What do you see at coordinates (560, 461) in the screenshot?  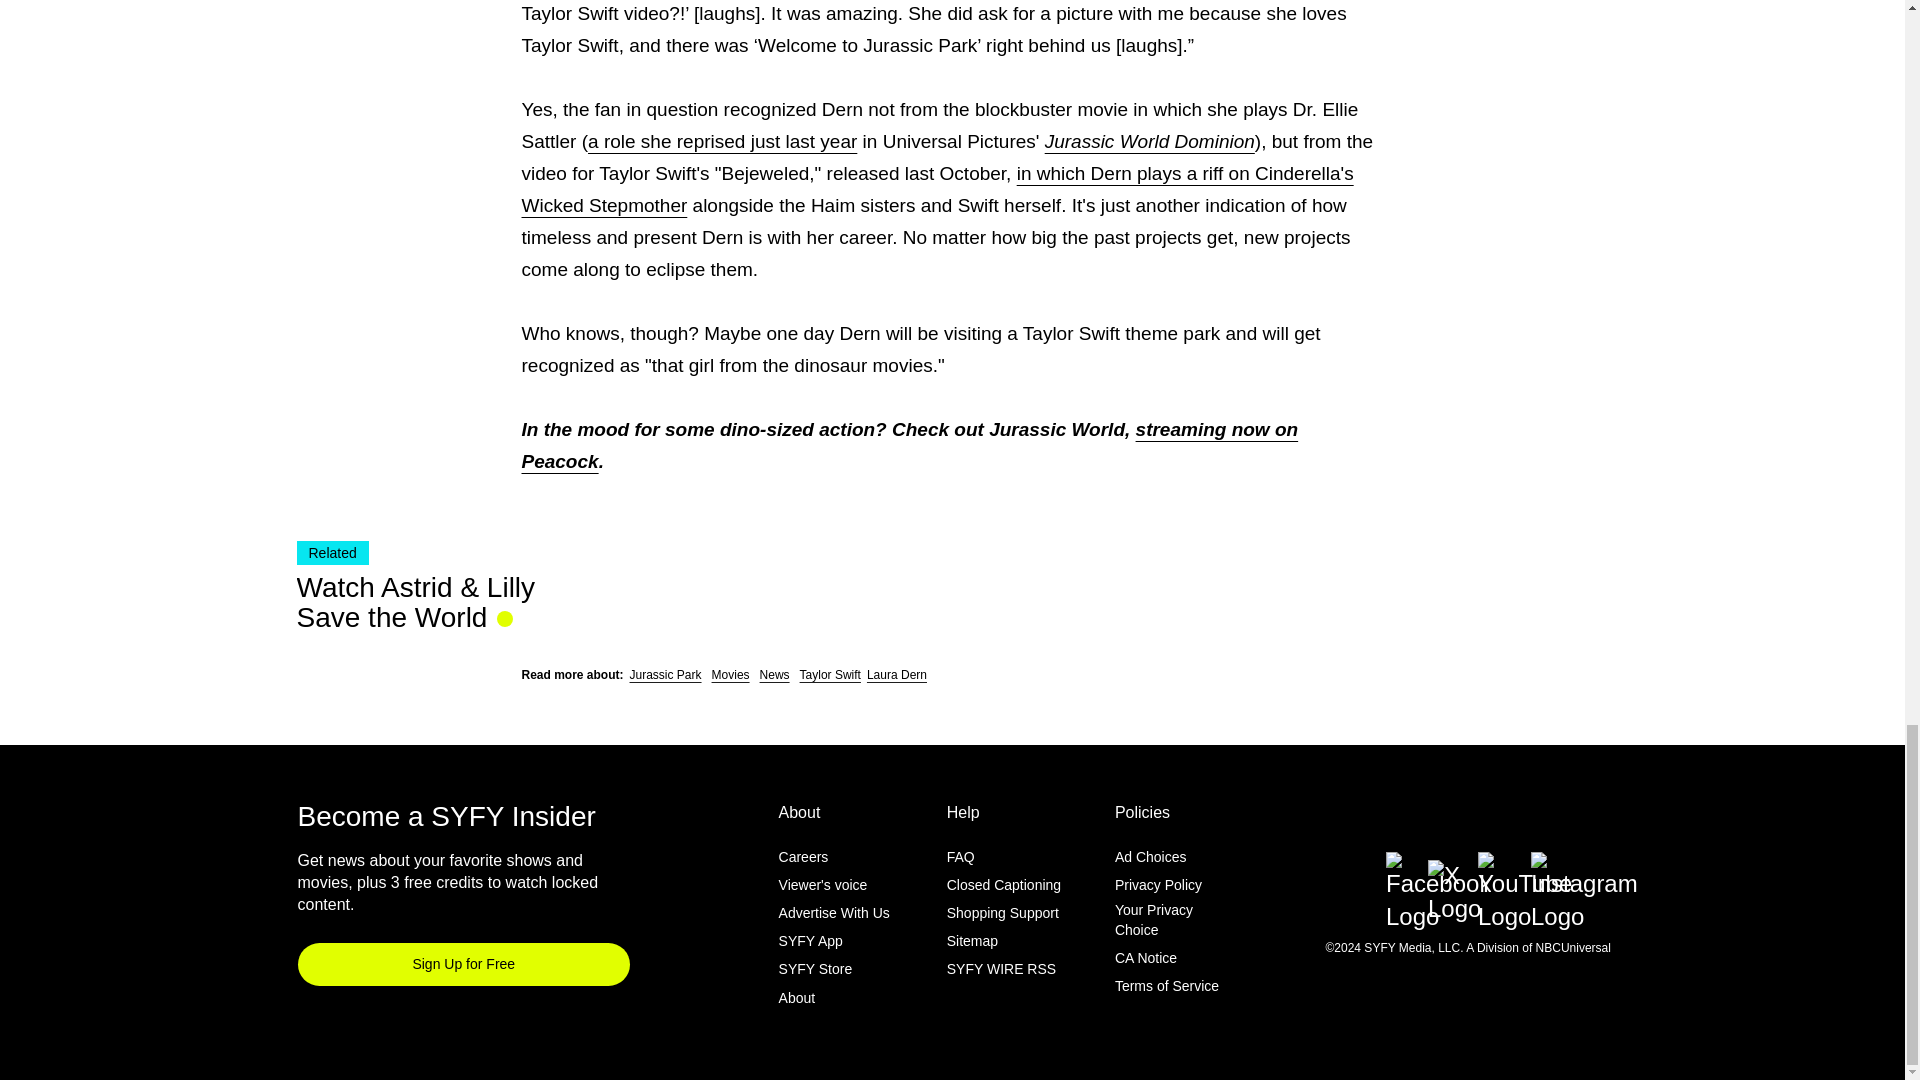 I see `Peacock` at bounding box center [560, 461].